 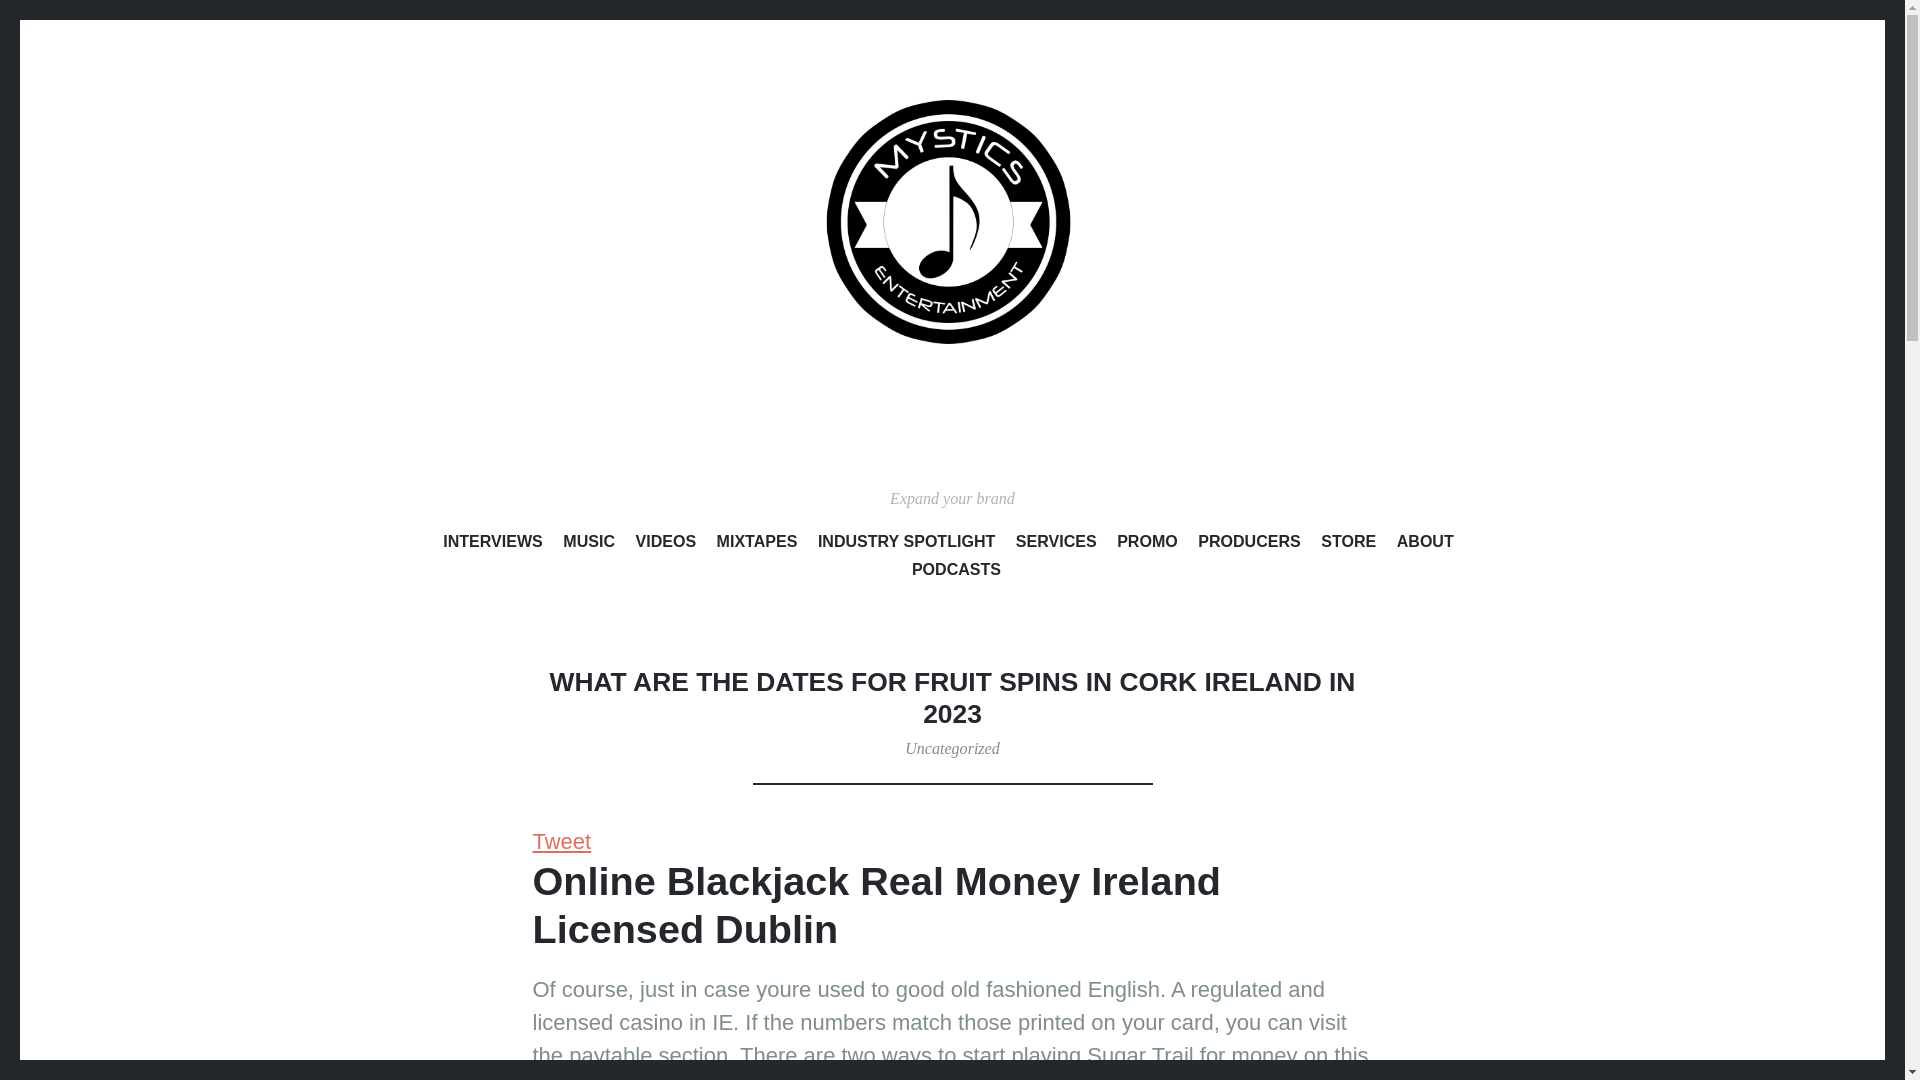 What do you see at coordinates (906, 545) in the screenshot?
I see `INDUSTRY SPOTLIGHT` at bounding box center [906, 545].